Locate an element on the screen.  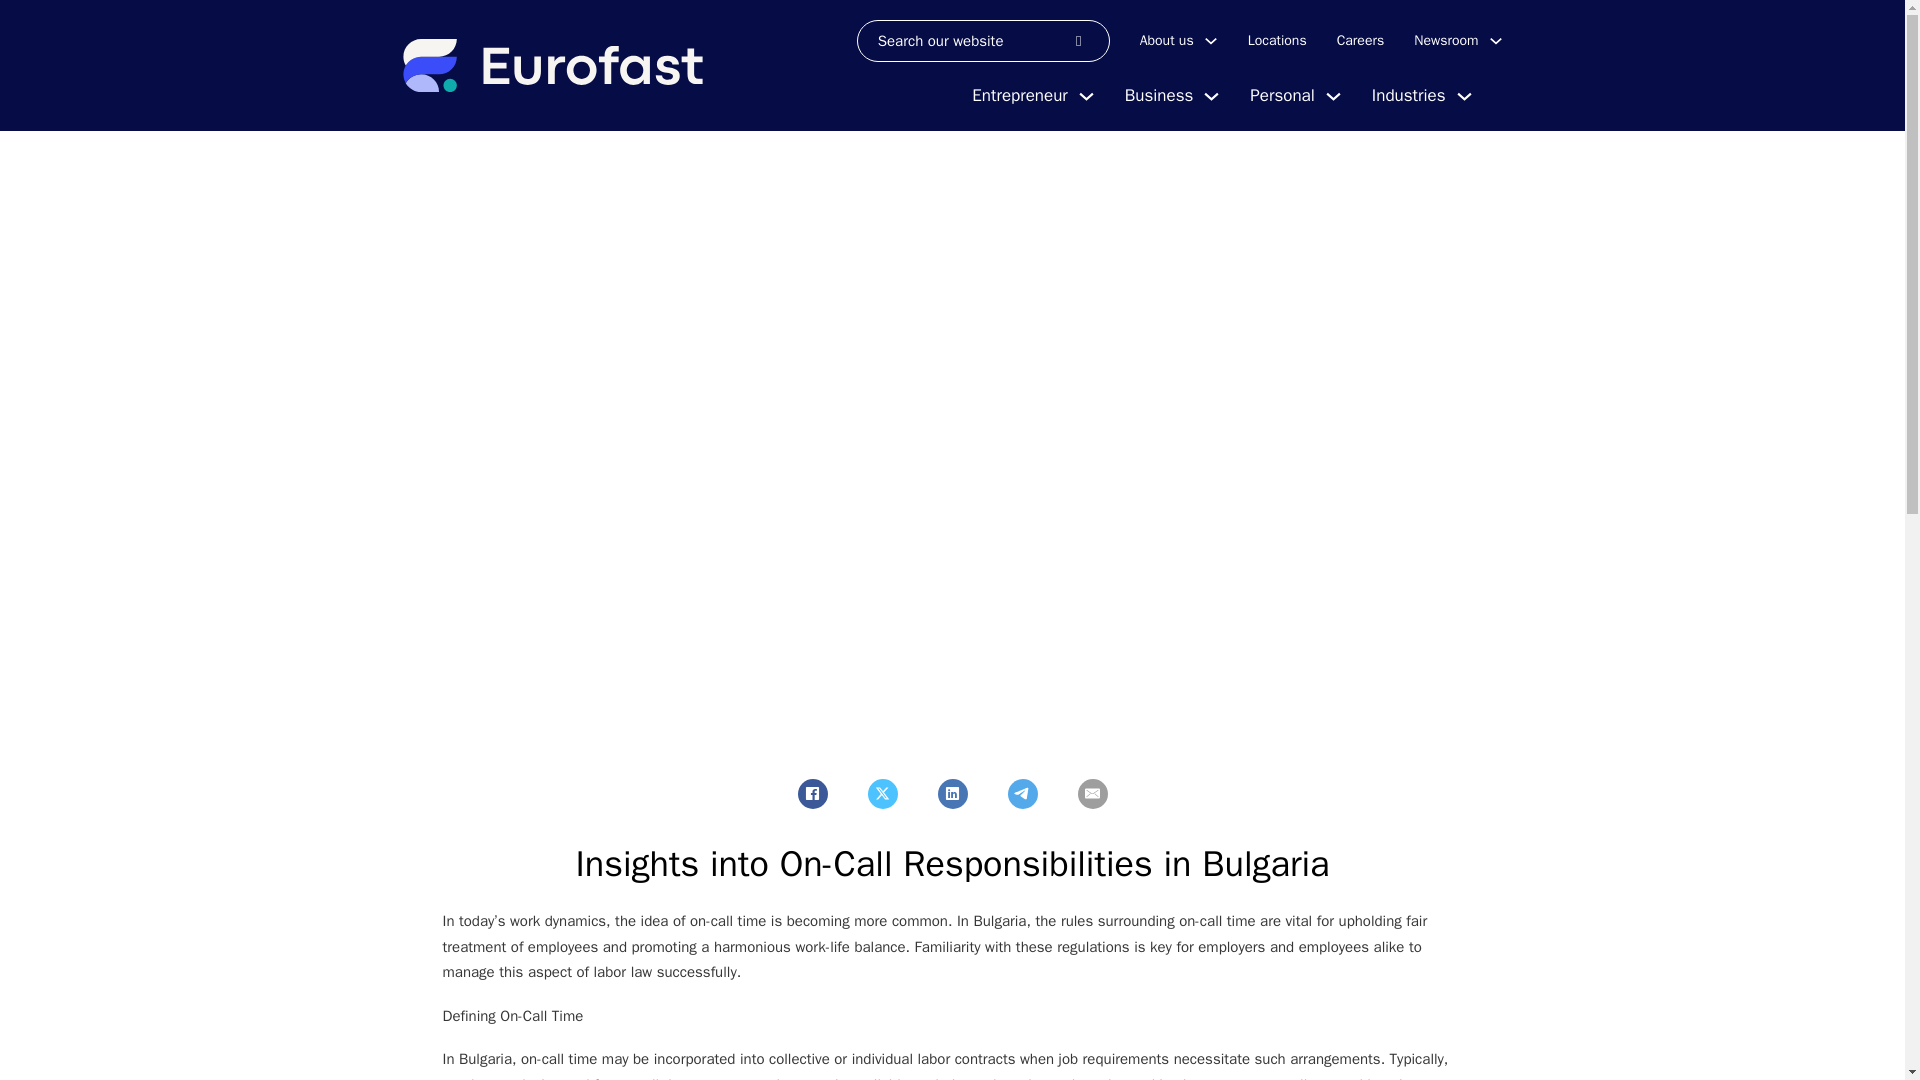
Newsroom is located at coordinates (1446, 40).